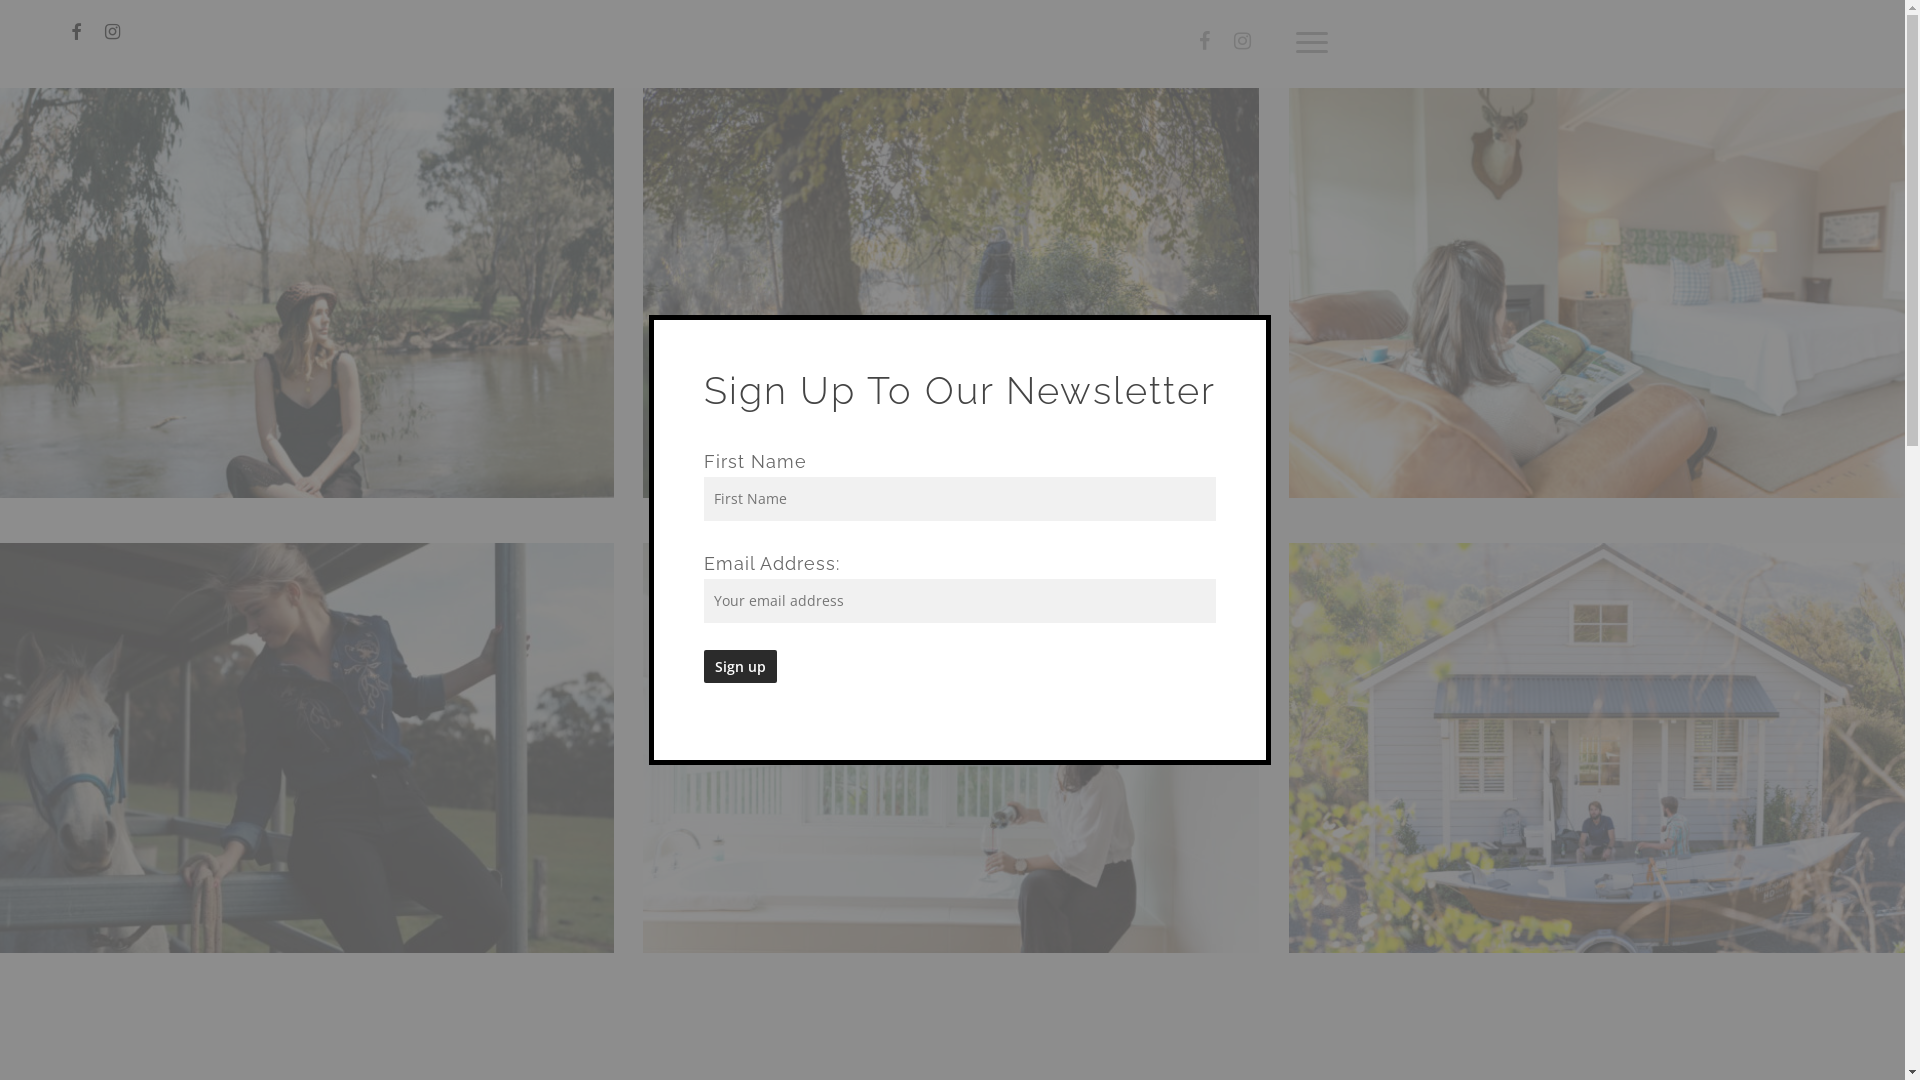 The height and width of the screenshot is (1080, 1920). Describe the element at coordinates (1243, 42) in the screenshot. I see `Instagram` at that location.